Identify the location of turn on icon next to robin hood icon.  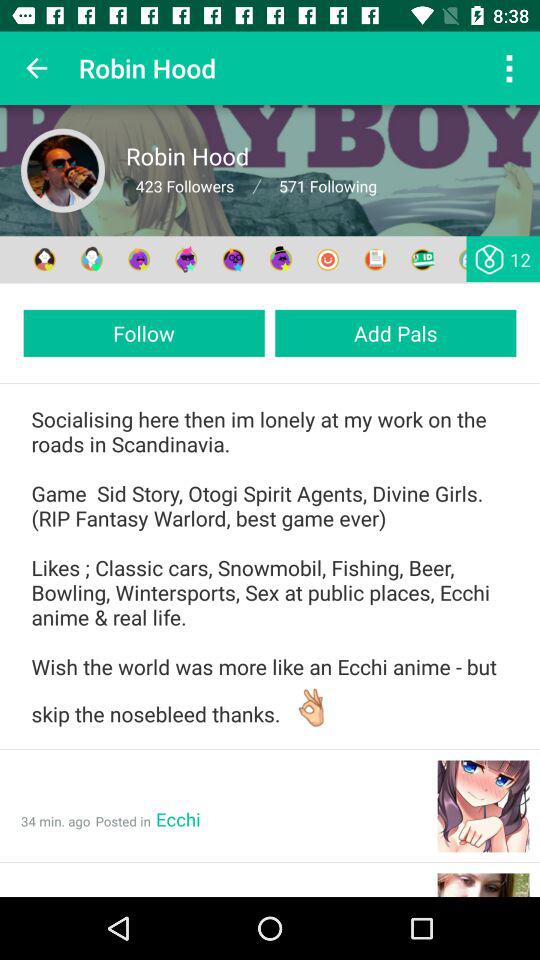
(36, 68).